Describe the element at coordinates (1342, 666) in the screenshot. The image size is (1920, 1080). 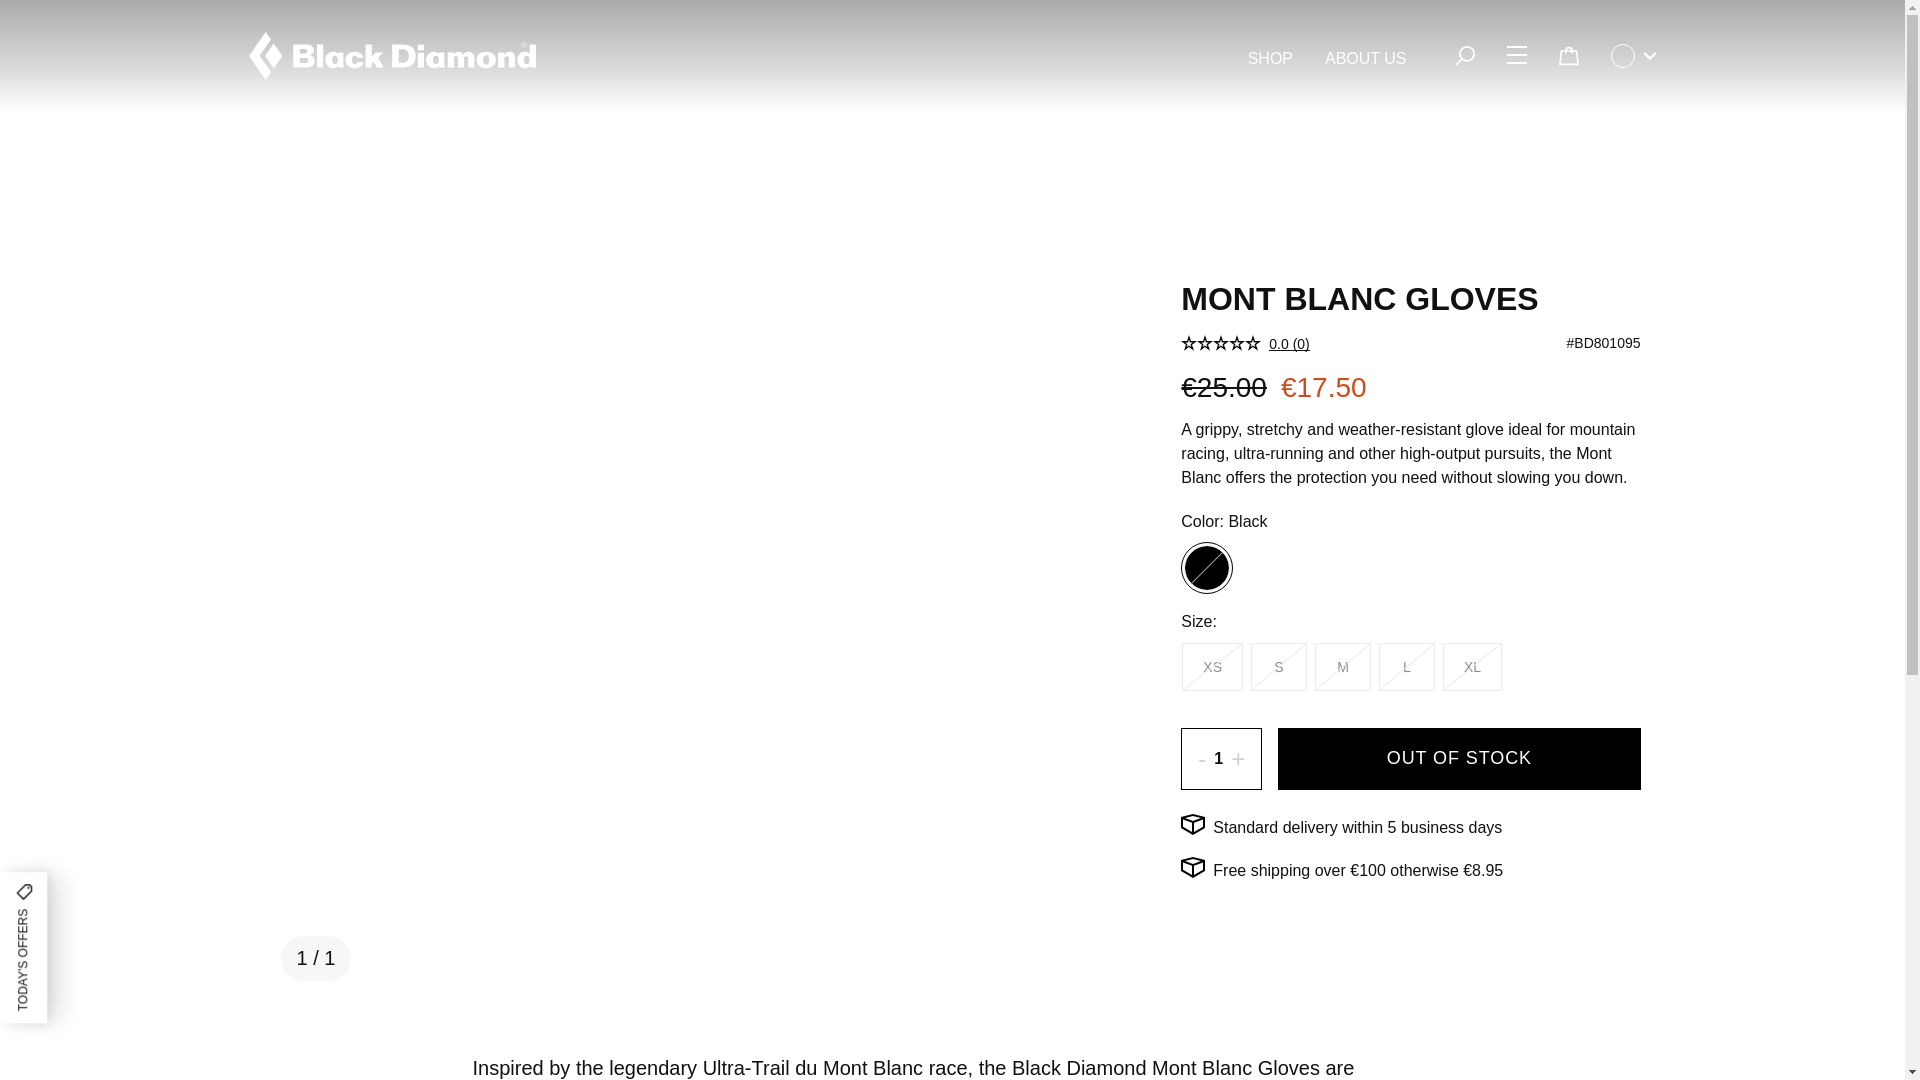
I see `M Out of Stock` at that location.